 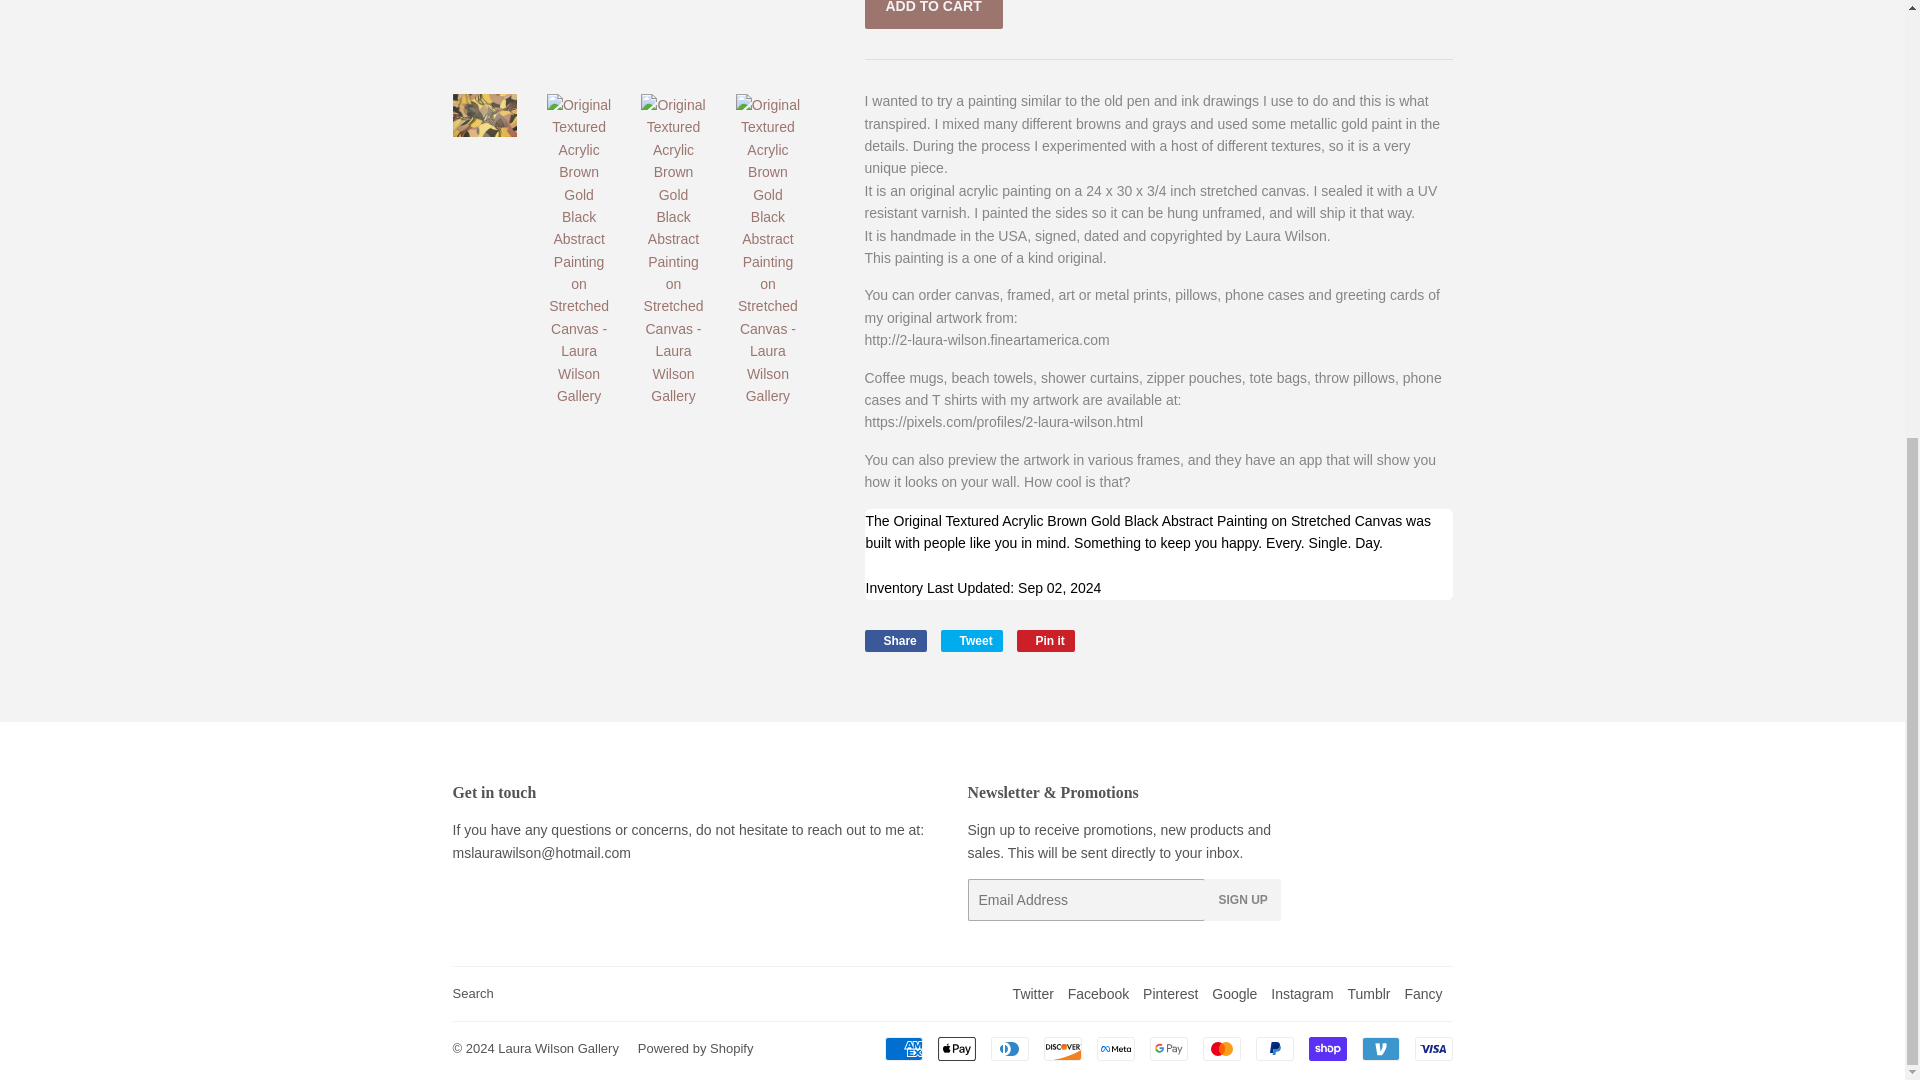 What do you see at coordinates (1368, 994) in the screenshot?
I see `Laura Wilson Gallery  on Tumblr` at bounding box center [1368, 994].